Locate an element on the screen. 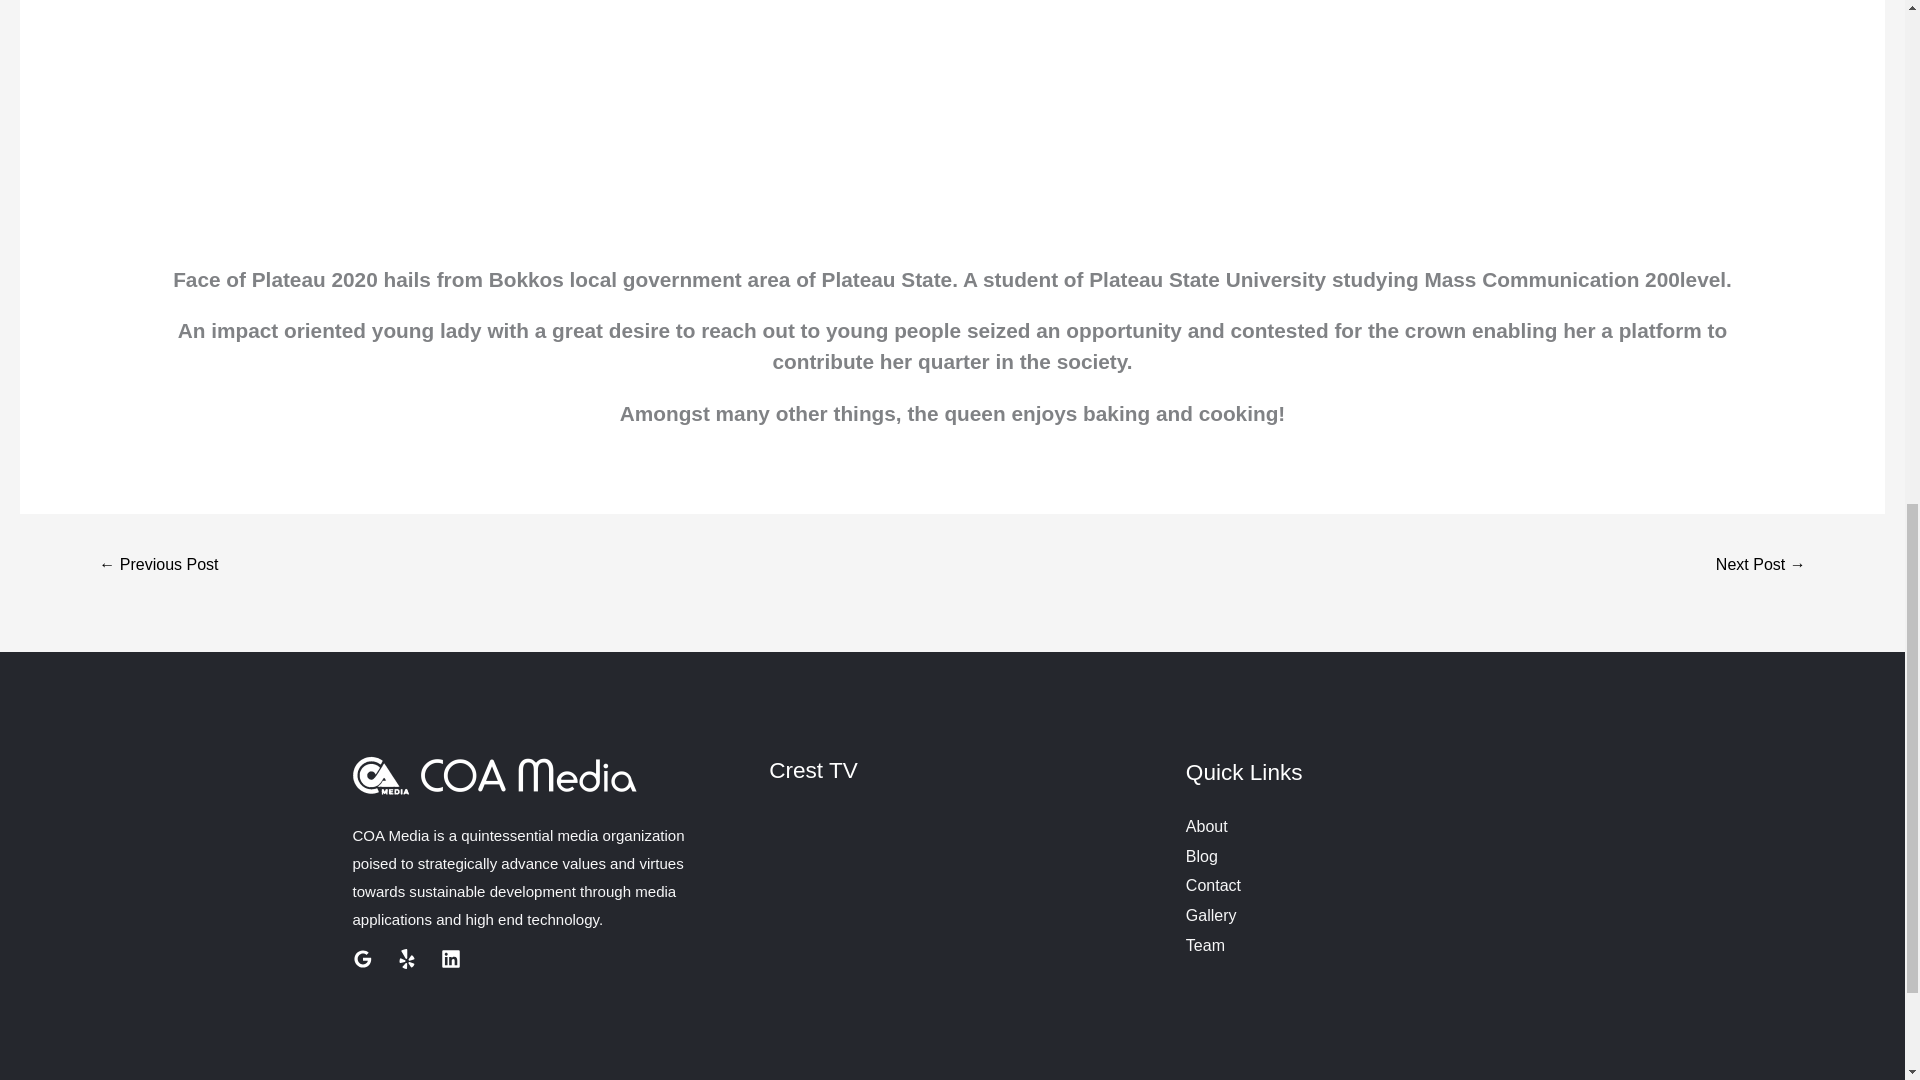  Blog is located at coordinates (1202, 856).